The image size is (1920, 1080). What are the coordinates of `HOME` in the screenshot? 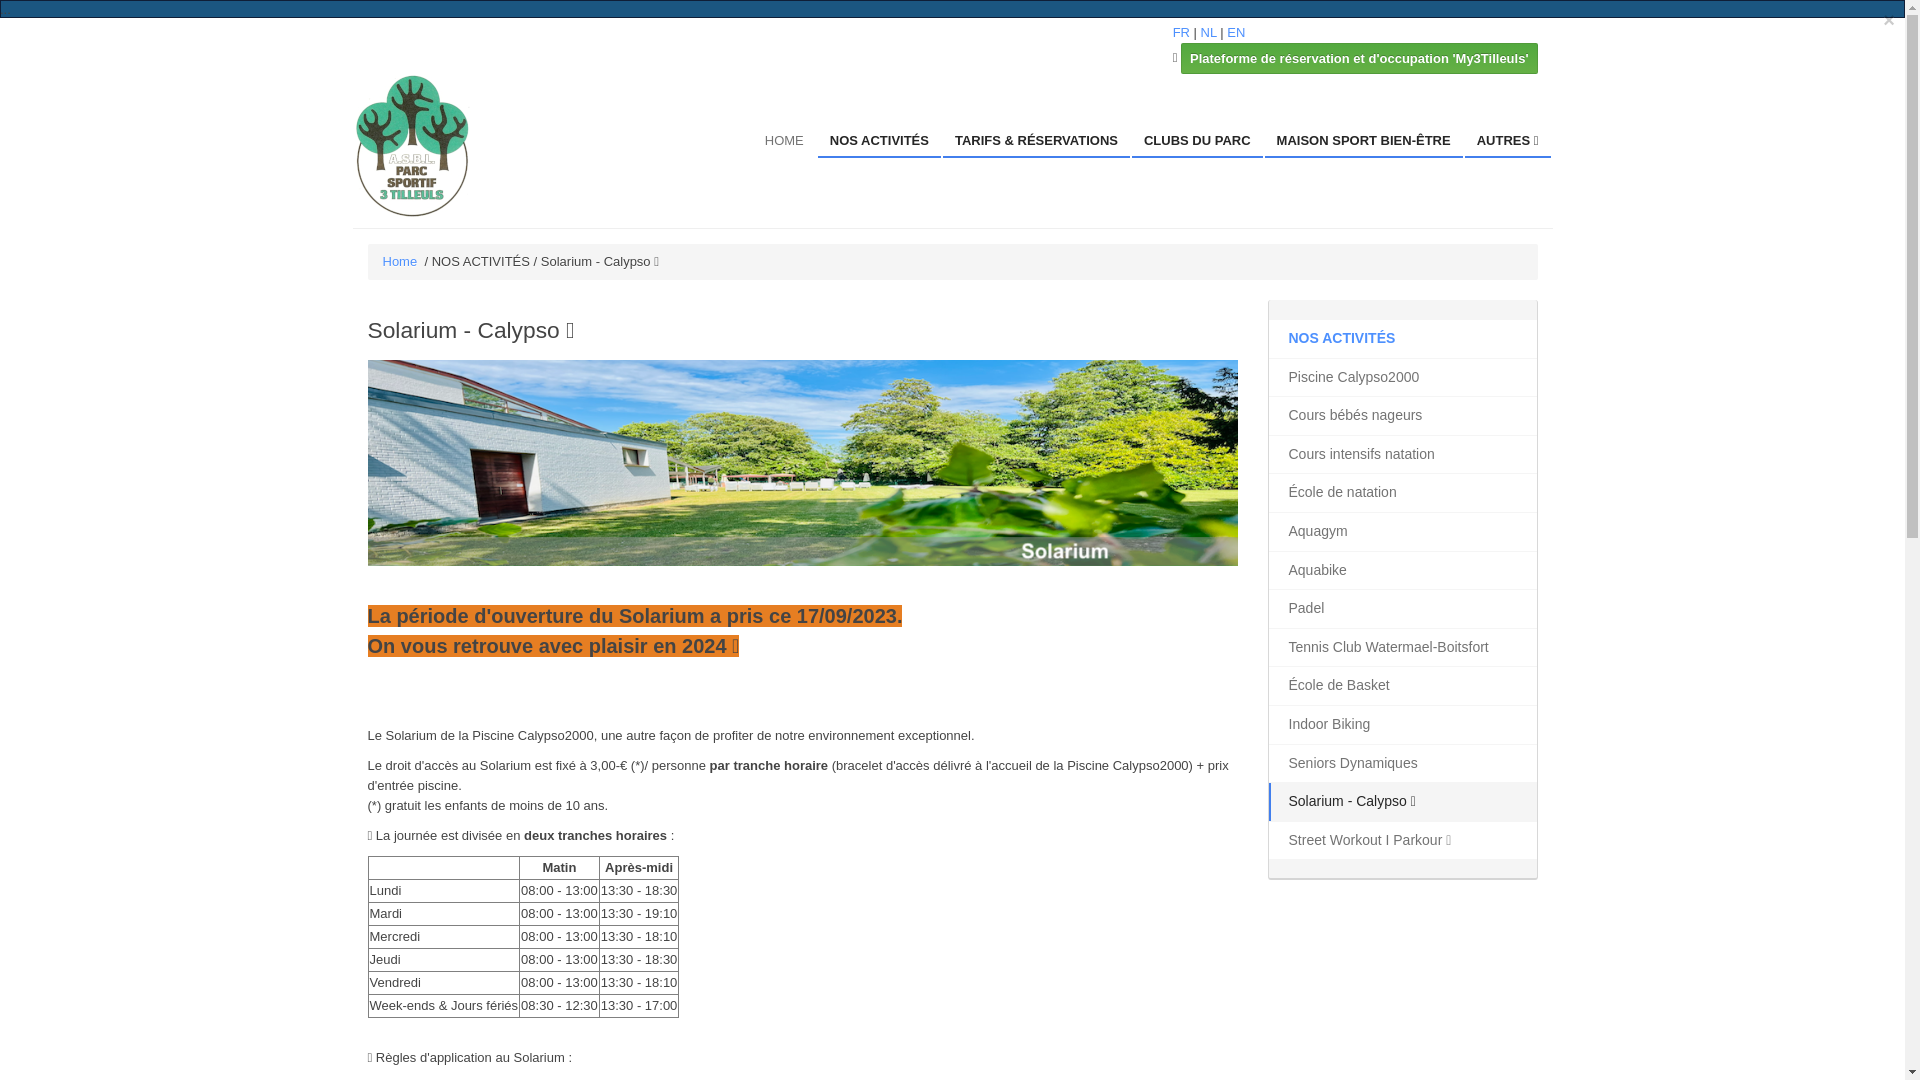 It's located at (784, 142).